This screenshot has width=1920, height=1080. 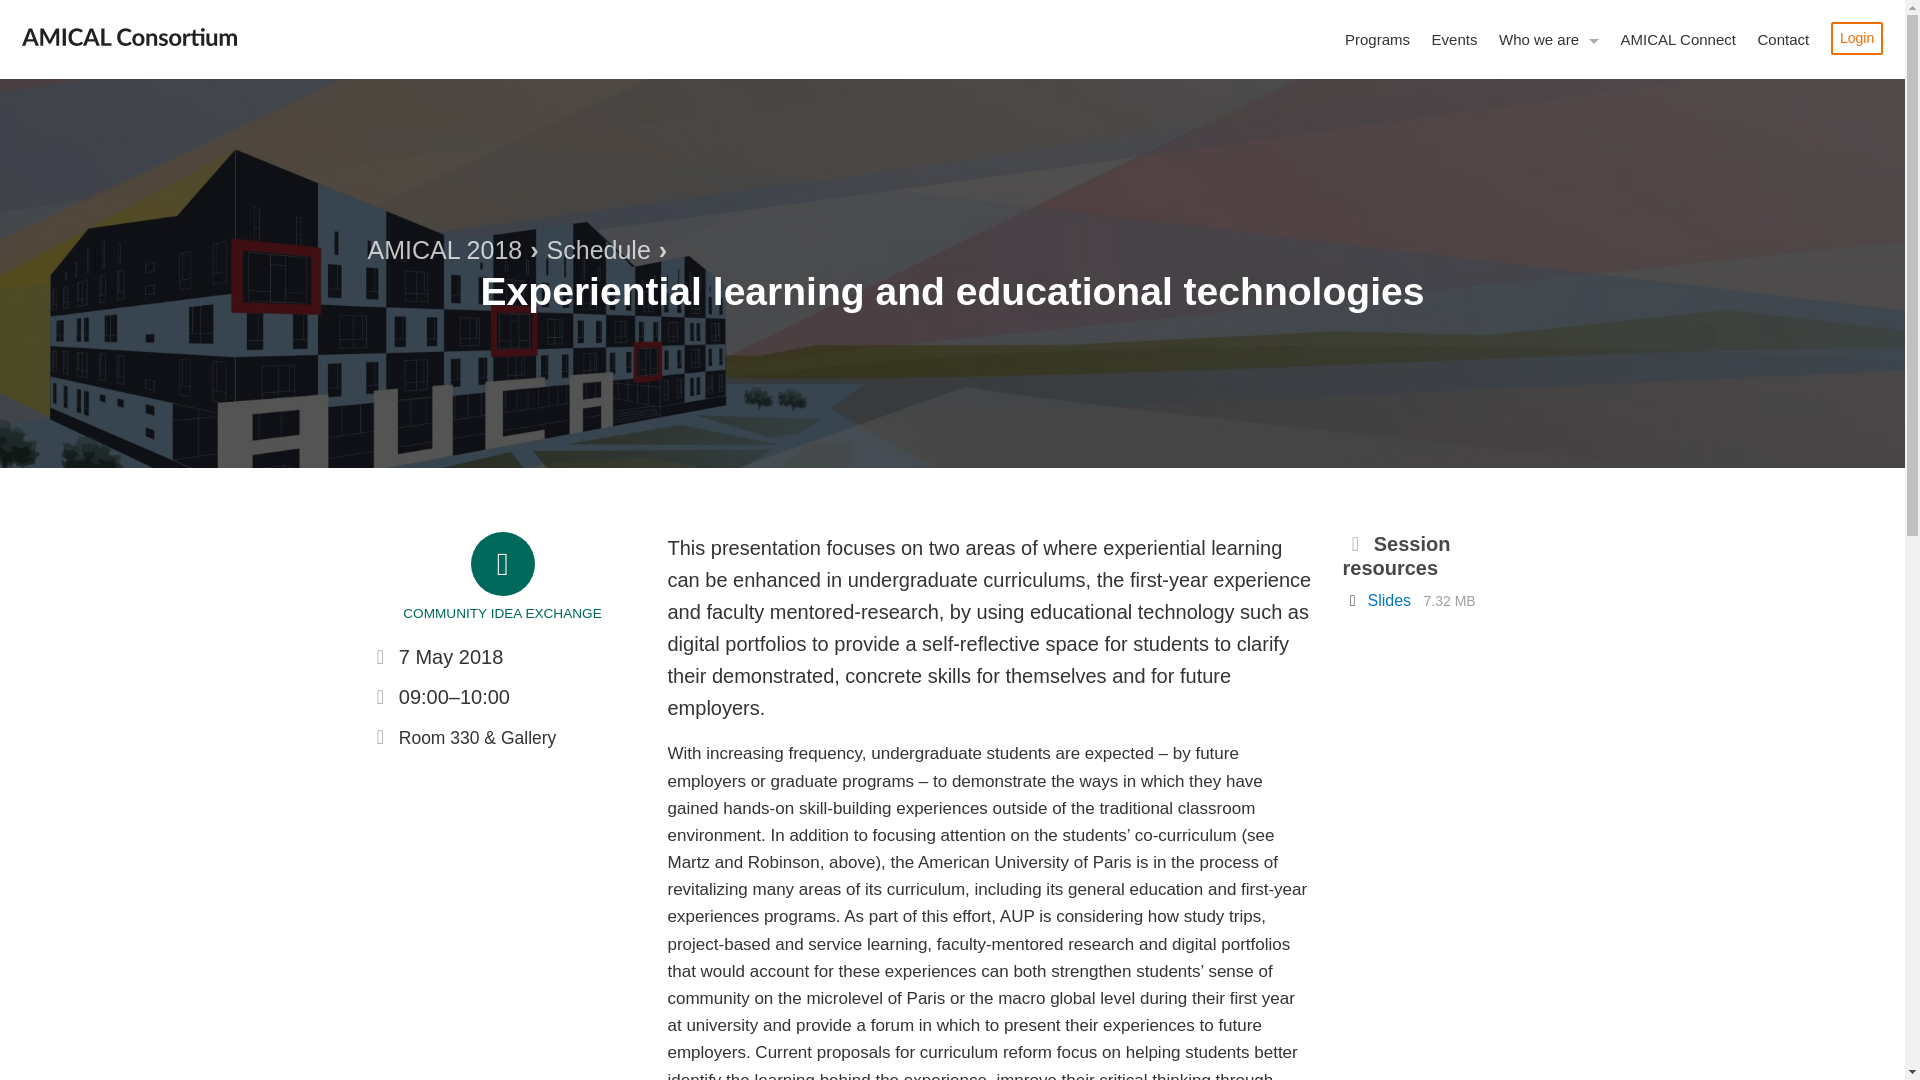 What do you see at coordinates (1492, 112) in the screenshot?
I see `Members` at bounding box center [1492, 112].